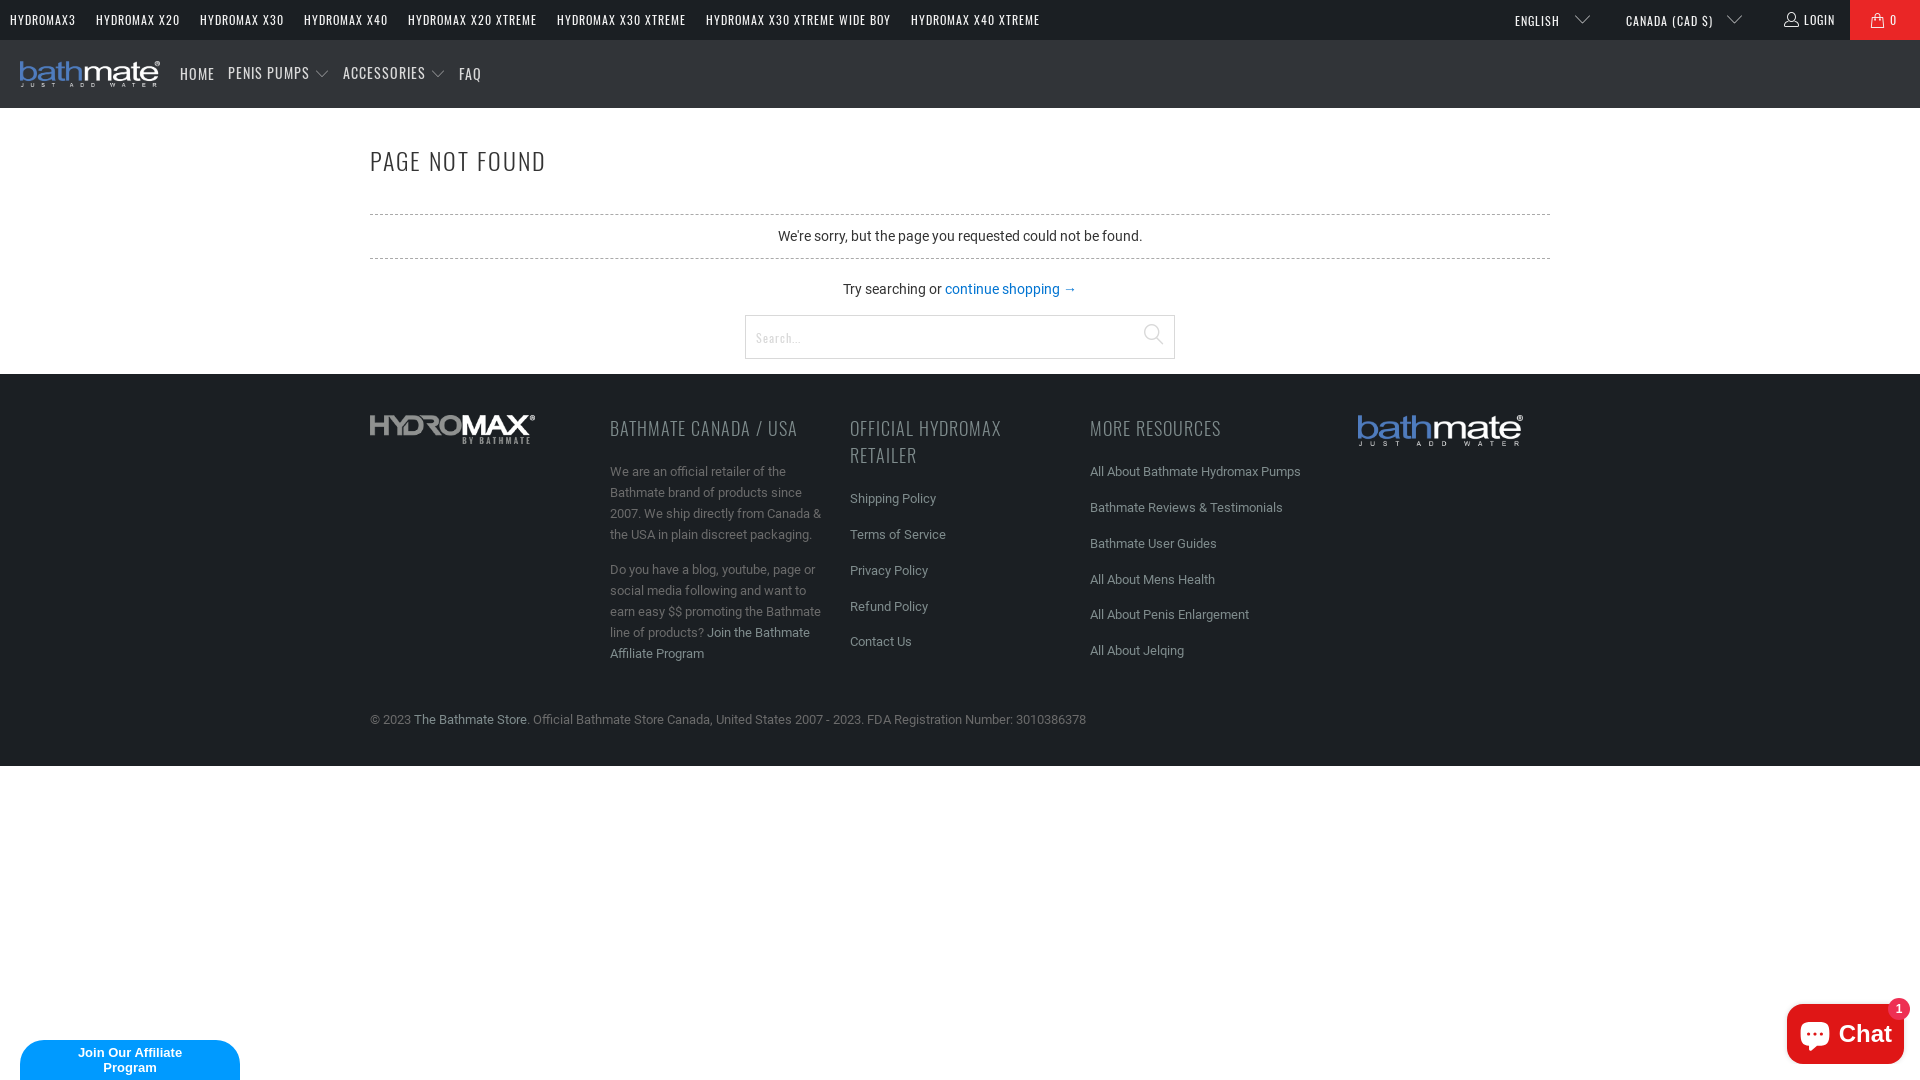  I want to click on Contact Us, so click(881, 642).